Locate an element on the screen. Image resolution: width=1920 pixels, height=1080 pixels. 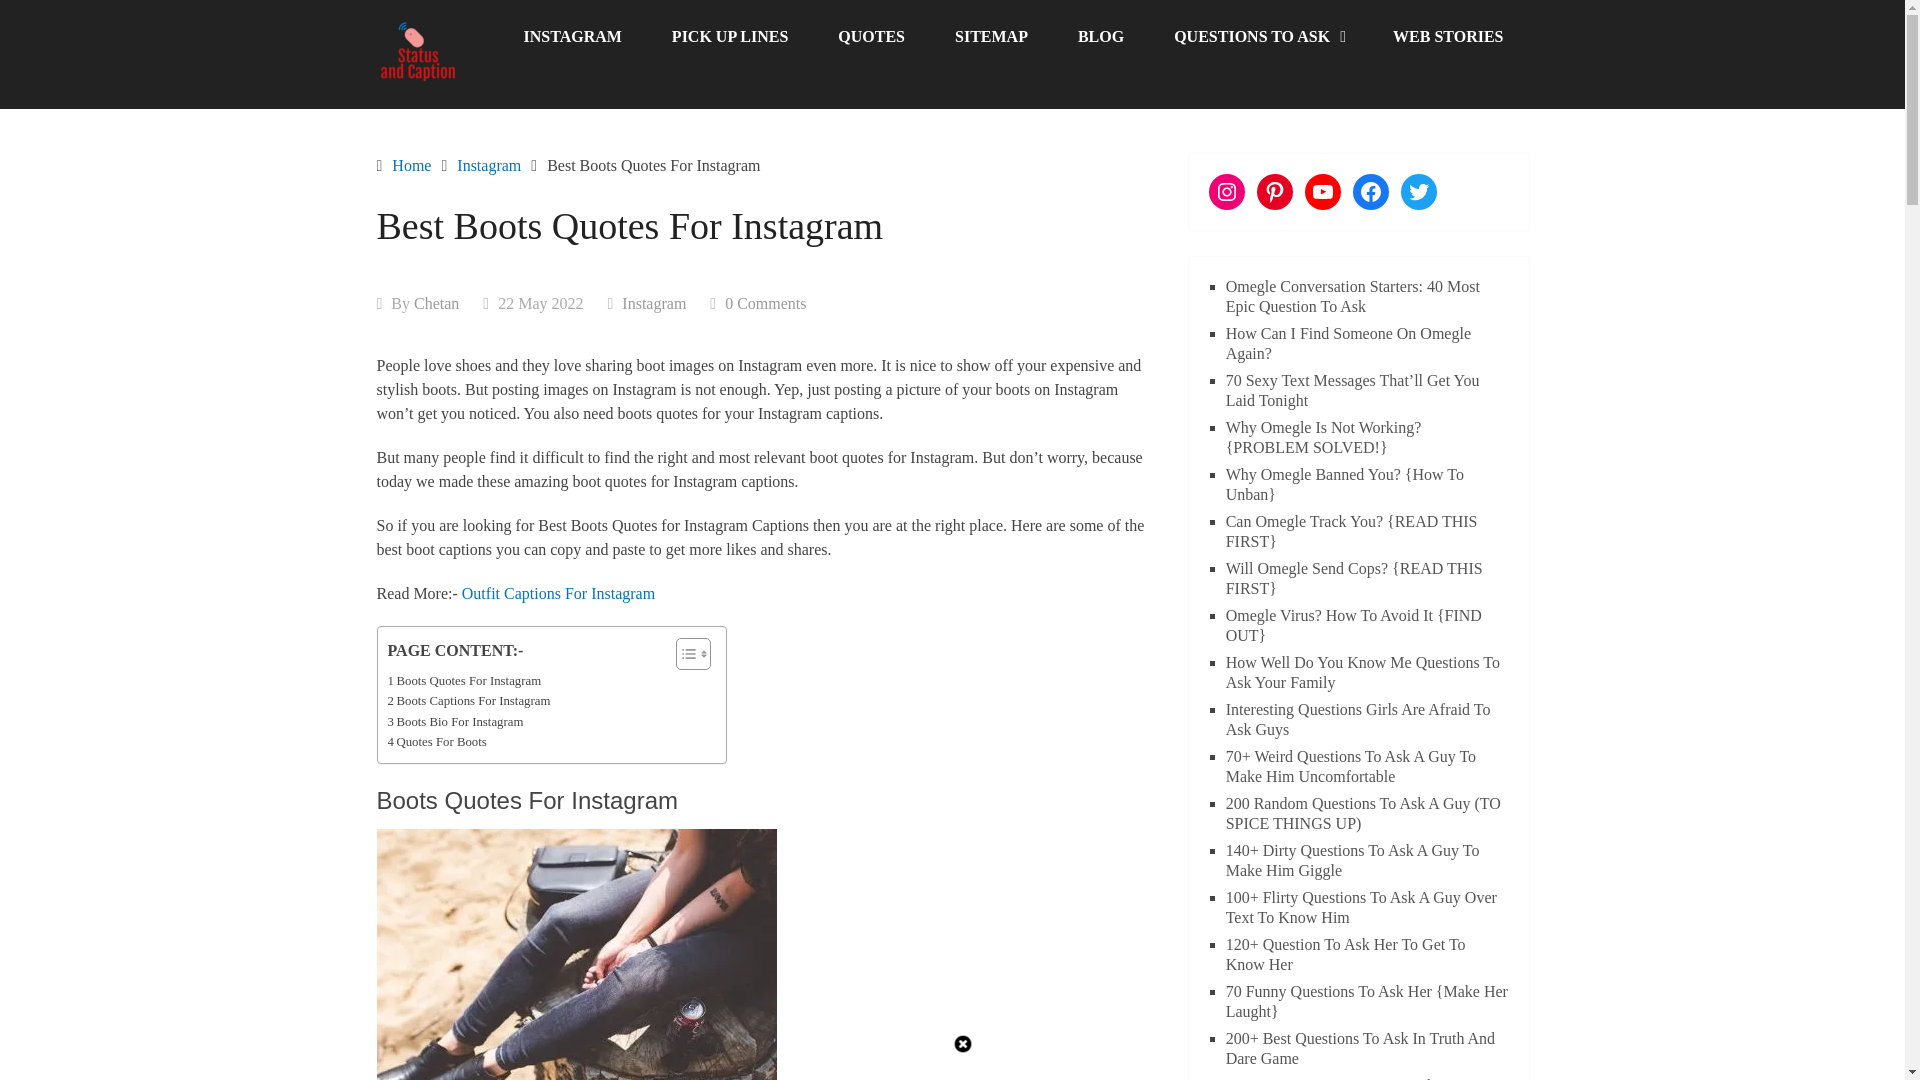
INSTAGRAM is located at coordinates (571, 37).